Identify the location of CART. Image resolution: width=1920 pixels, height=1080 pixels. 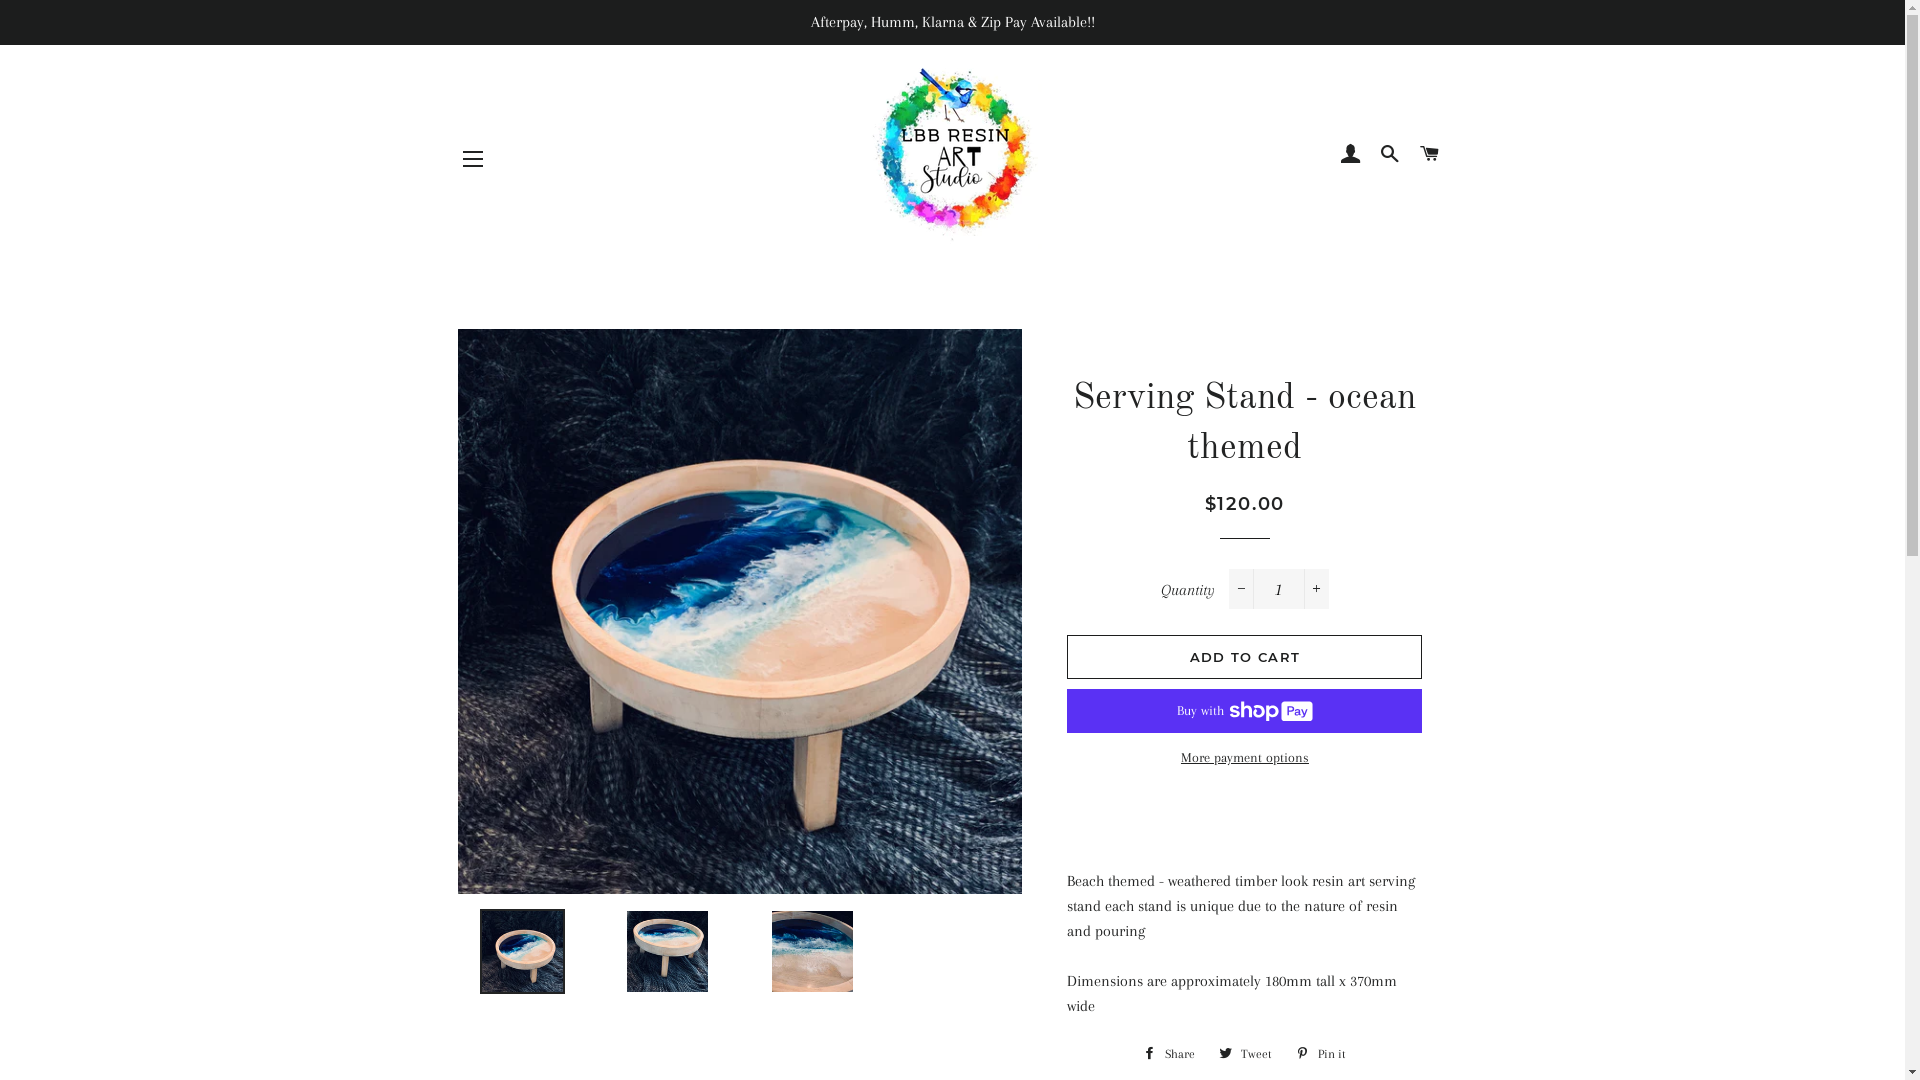
(1430, 154).